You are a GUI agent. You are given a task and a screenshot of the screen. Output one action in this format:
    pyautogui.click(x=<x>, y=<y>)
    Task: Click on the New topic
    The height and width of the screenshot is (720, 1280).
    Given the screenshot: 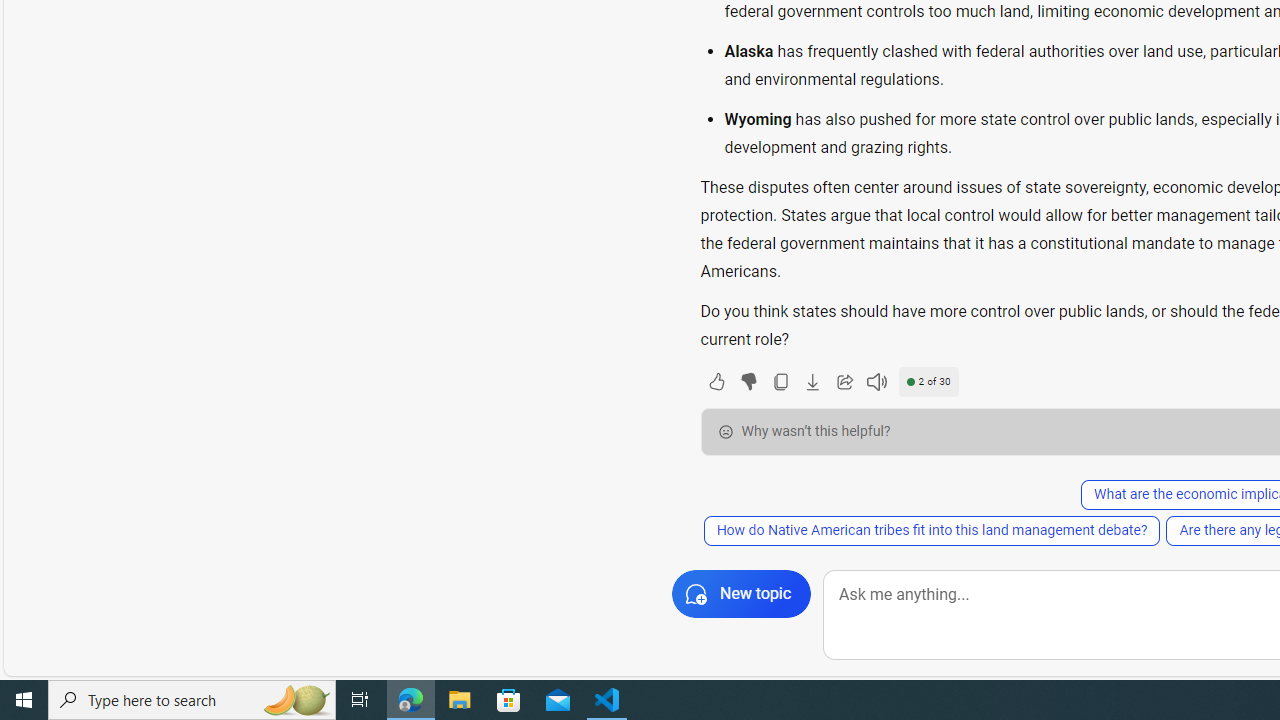 What is the action you would take?
    pyautogui.click(x=742, y=594)
    